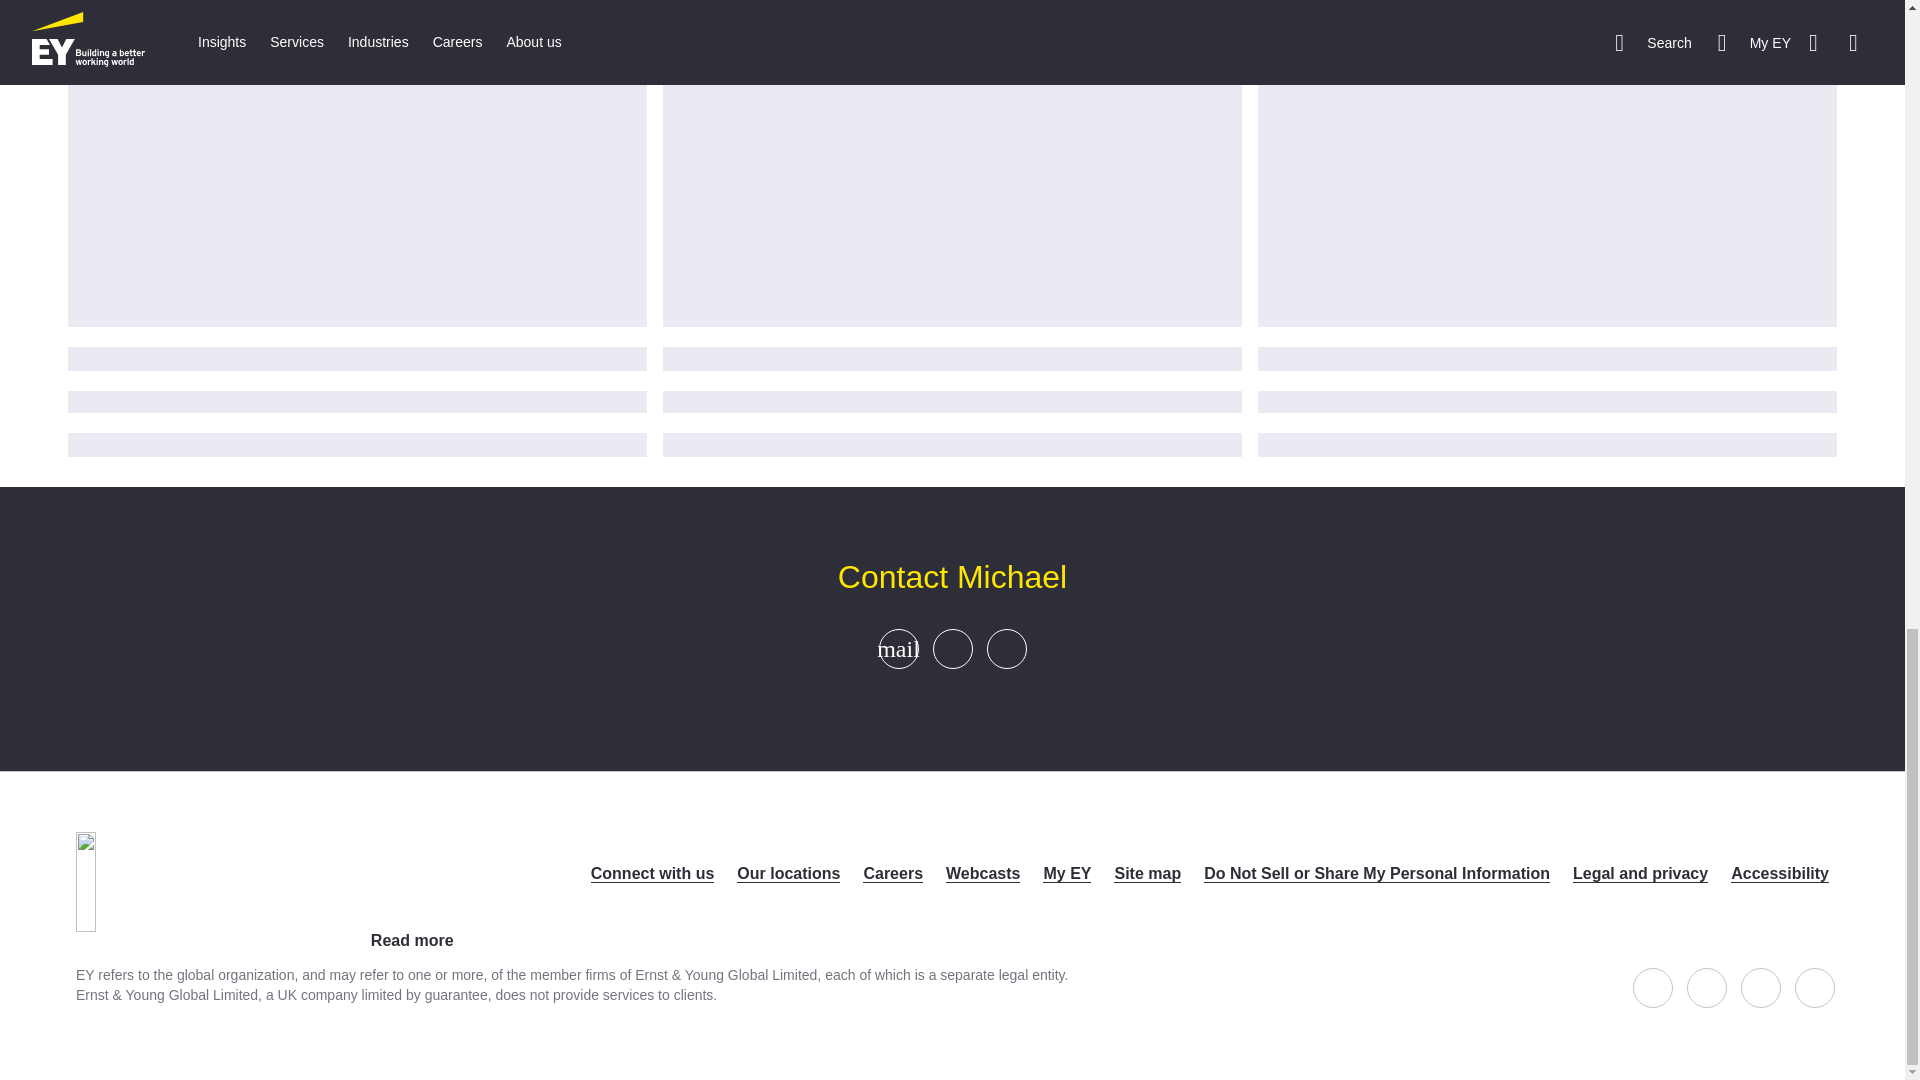 The height and width of the screenshot is (1080, 1920). What do you see at coordinates (1652, 987) in the screenshot?
I see `Open Facebook profile` at bounding box center [1652, 987].